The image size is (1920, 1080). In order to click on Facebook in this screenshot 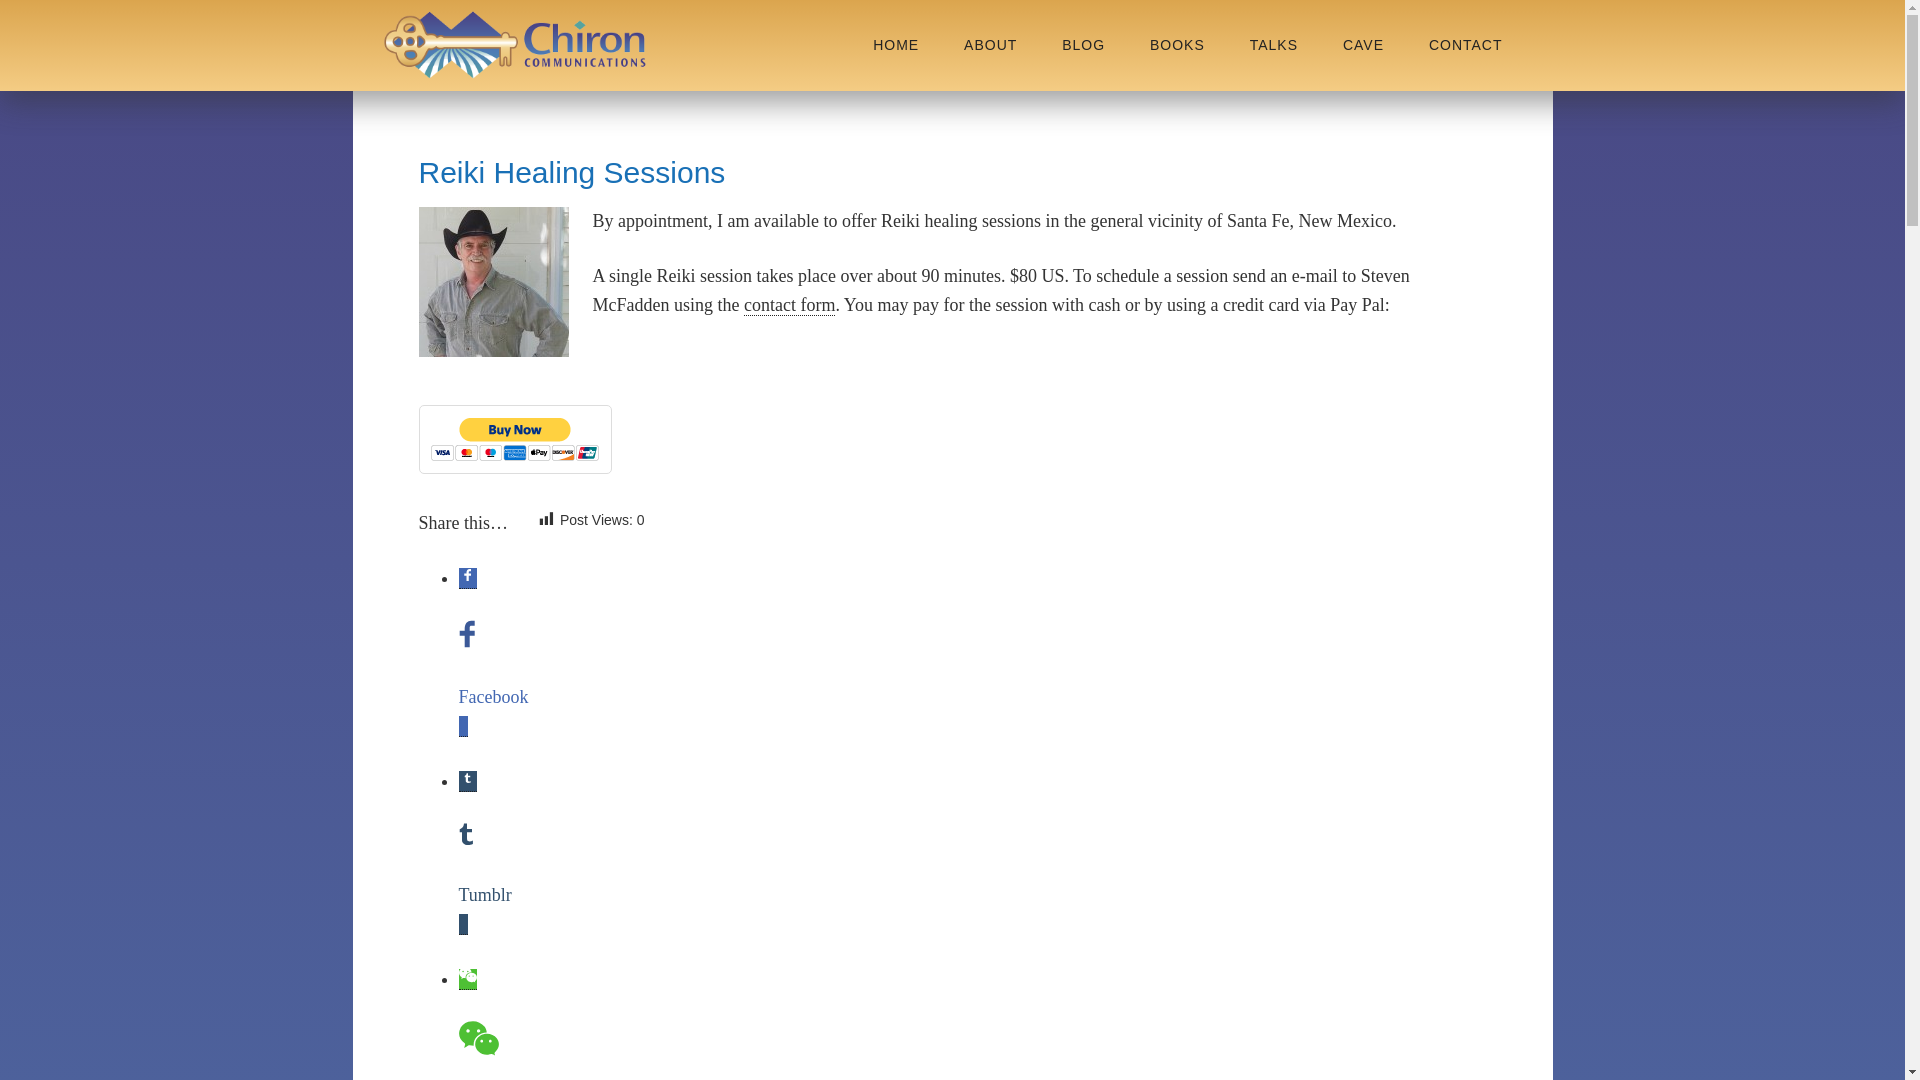, I will do `click(496, 696)`.